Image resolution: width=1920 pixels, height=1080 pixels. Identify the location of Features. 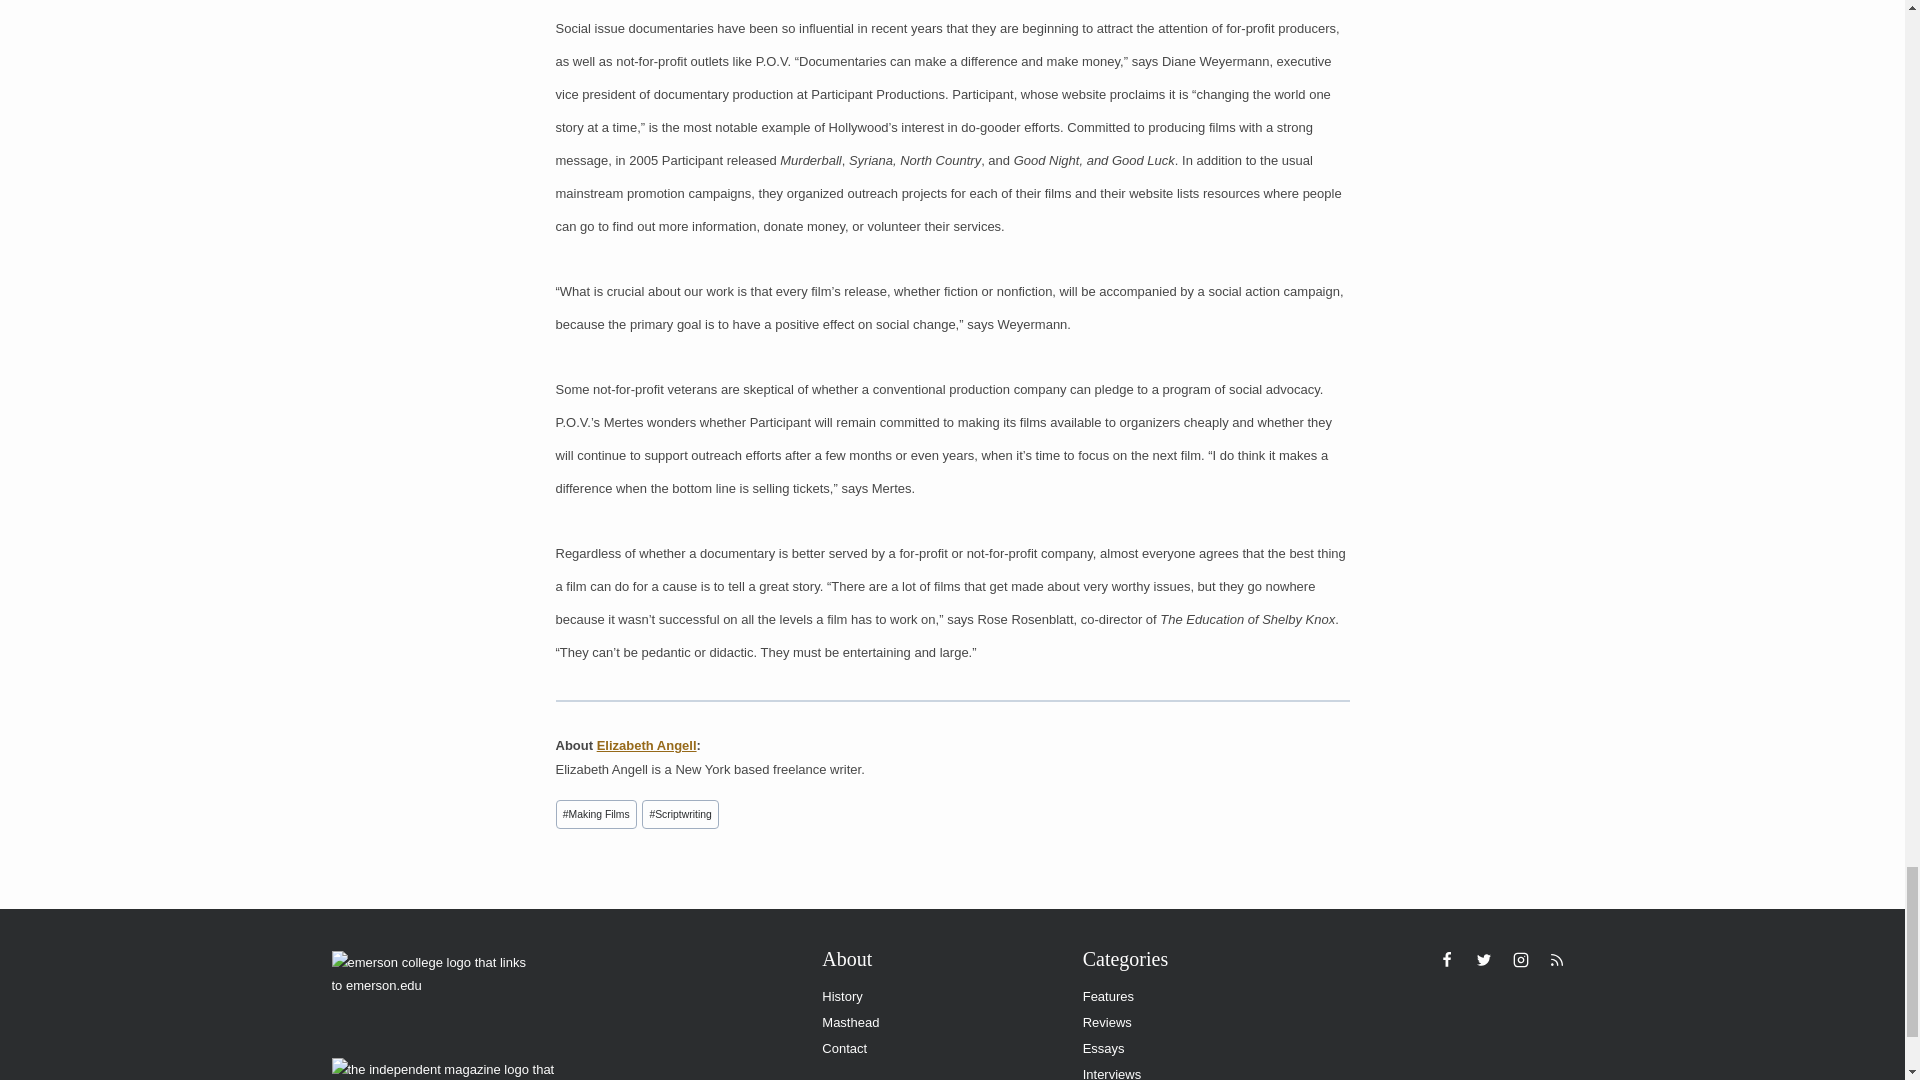
(1198, 996).